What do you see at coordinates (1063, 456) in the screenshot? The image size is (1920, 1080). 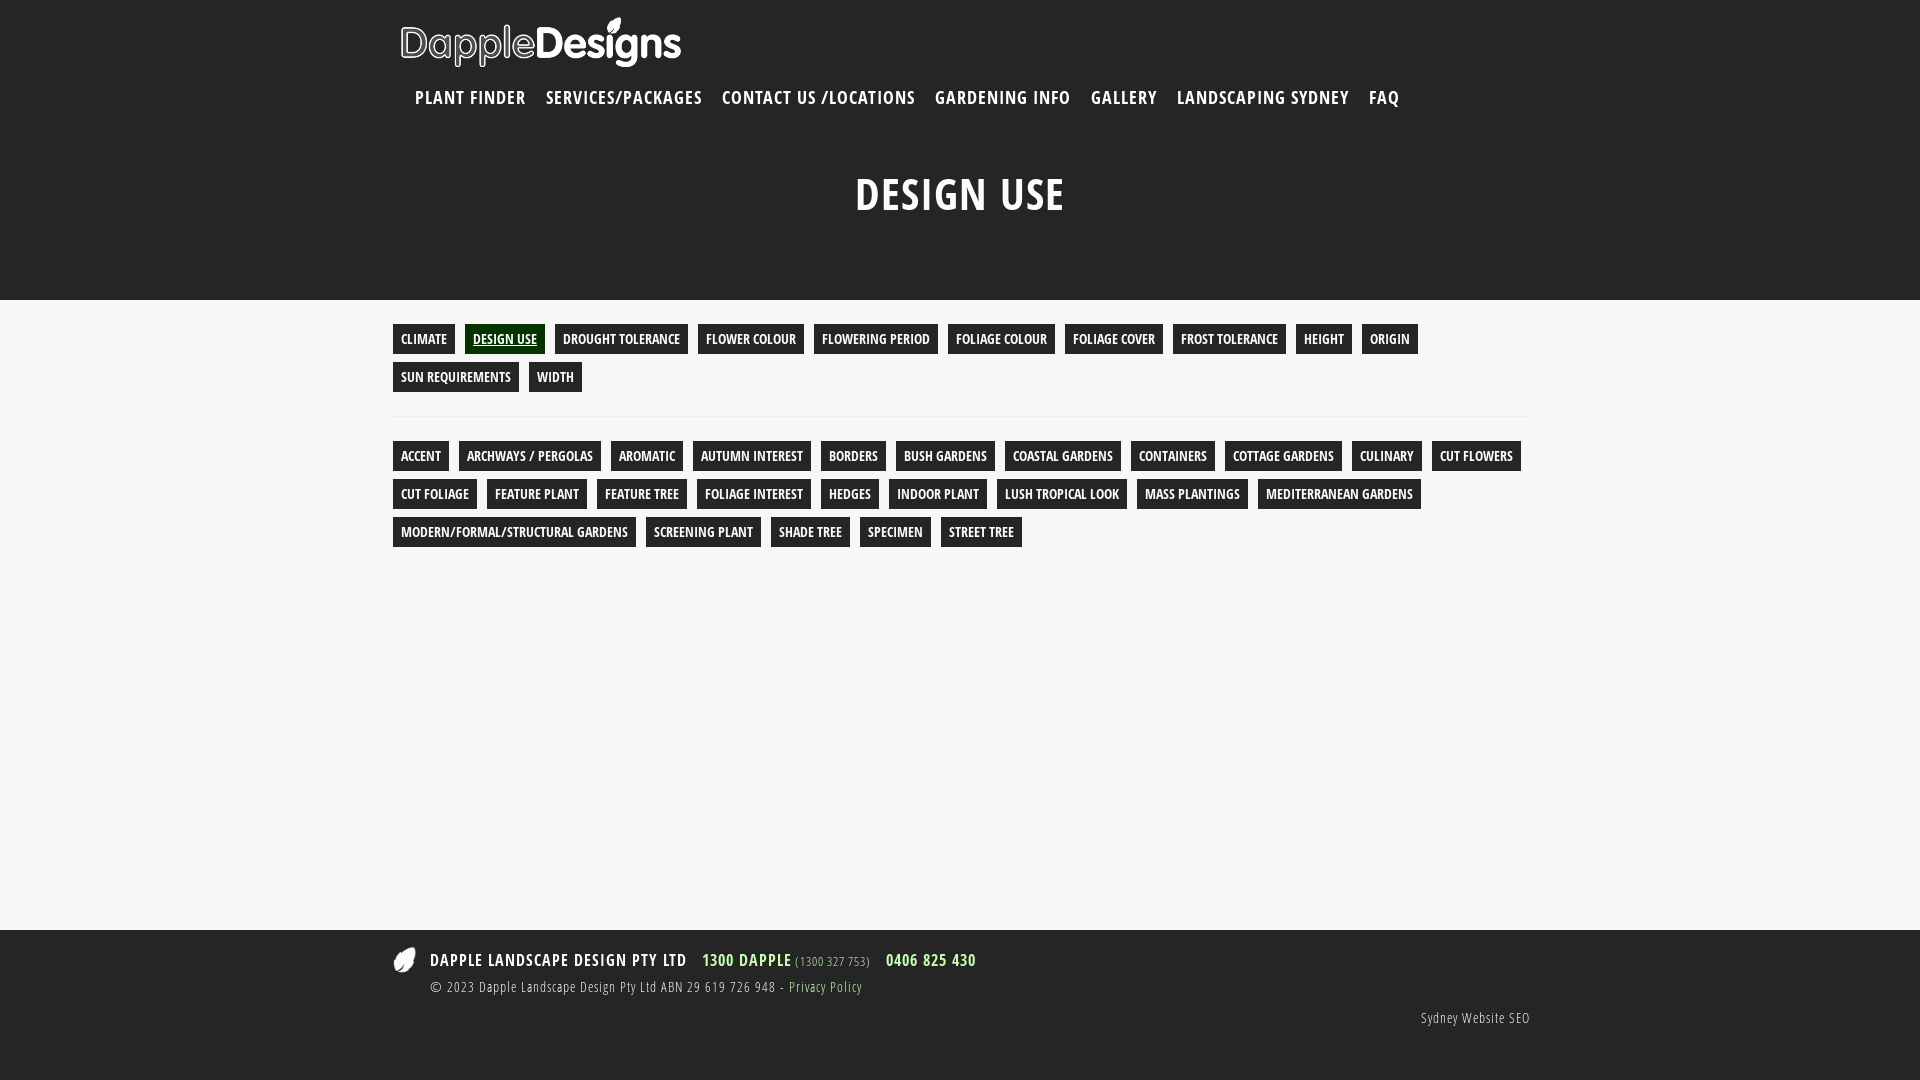 I see `COASTAL GARDENS` at bounding box center [1063, 456].